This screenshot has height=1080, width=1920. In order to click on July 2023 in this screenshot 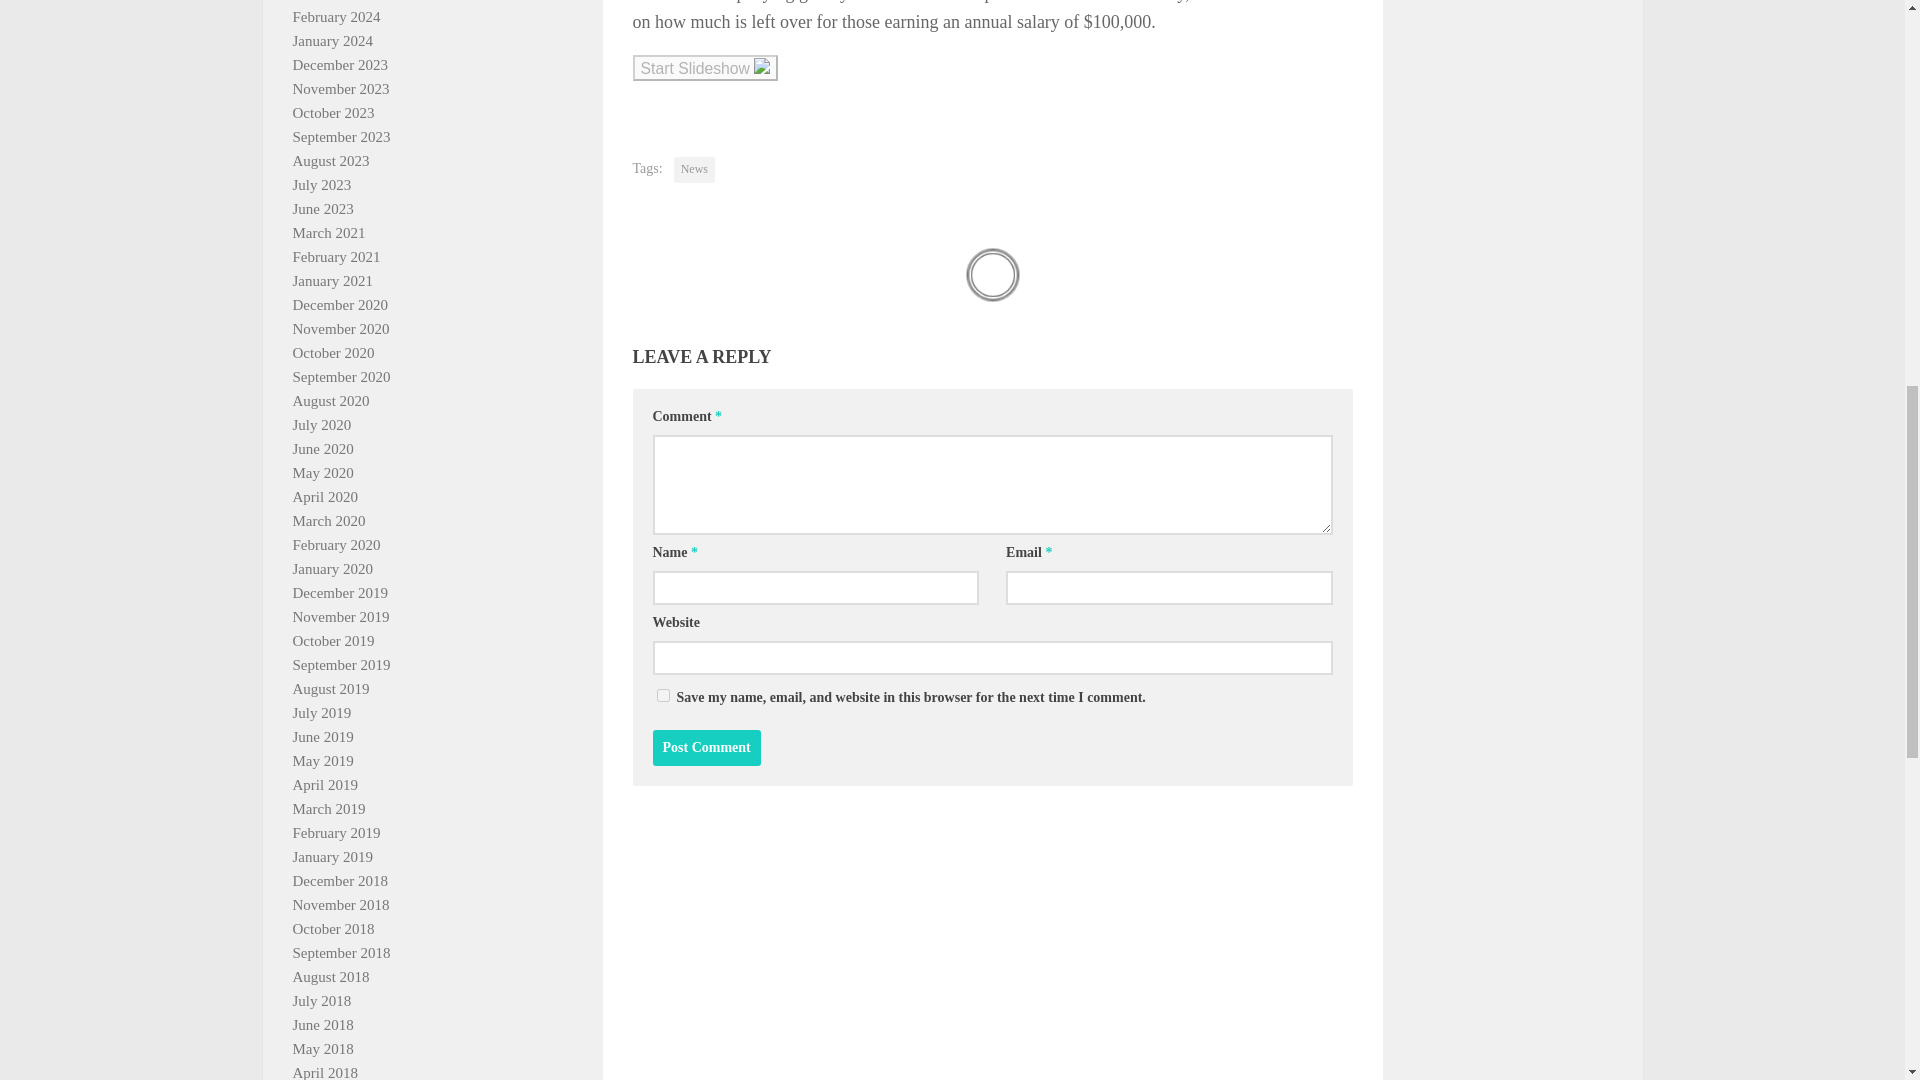, I will do `click(321, 185)`.